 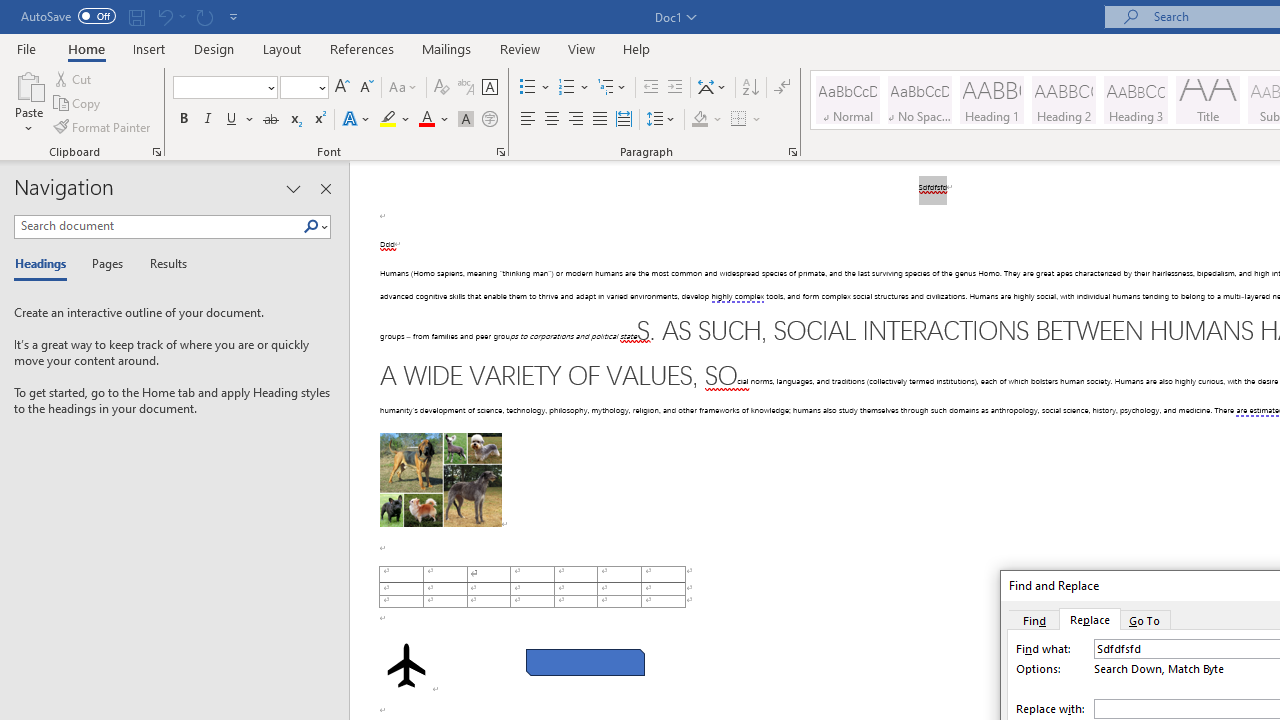 I want to click on Bold, so click(x=183, y=120).